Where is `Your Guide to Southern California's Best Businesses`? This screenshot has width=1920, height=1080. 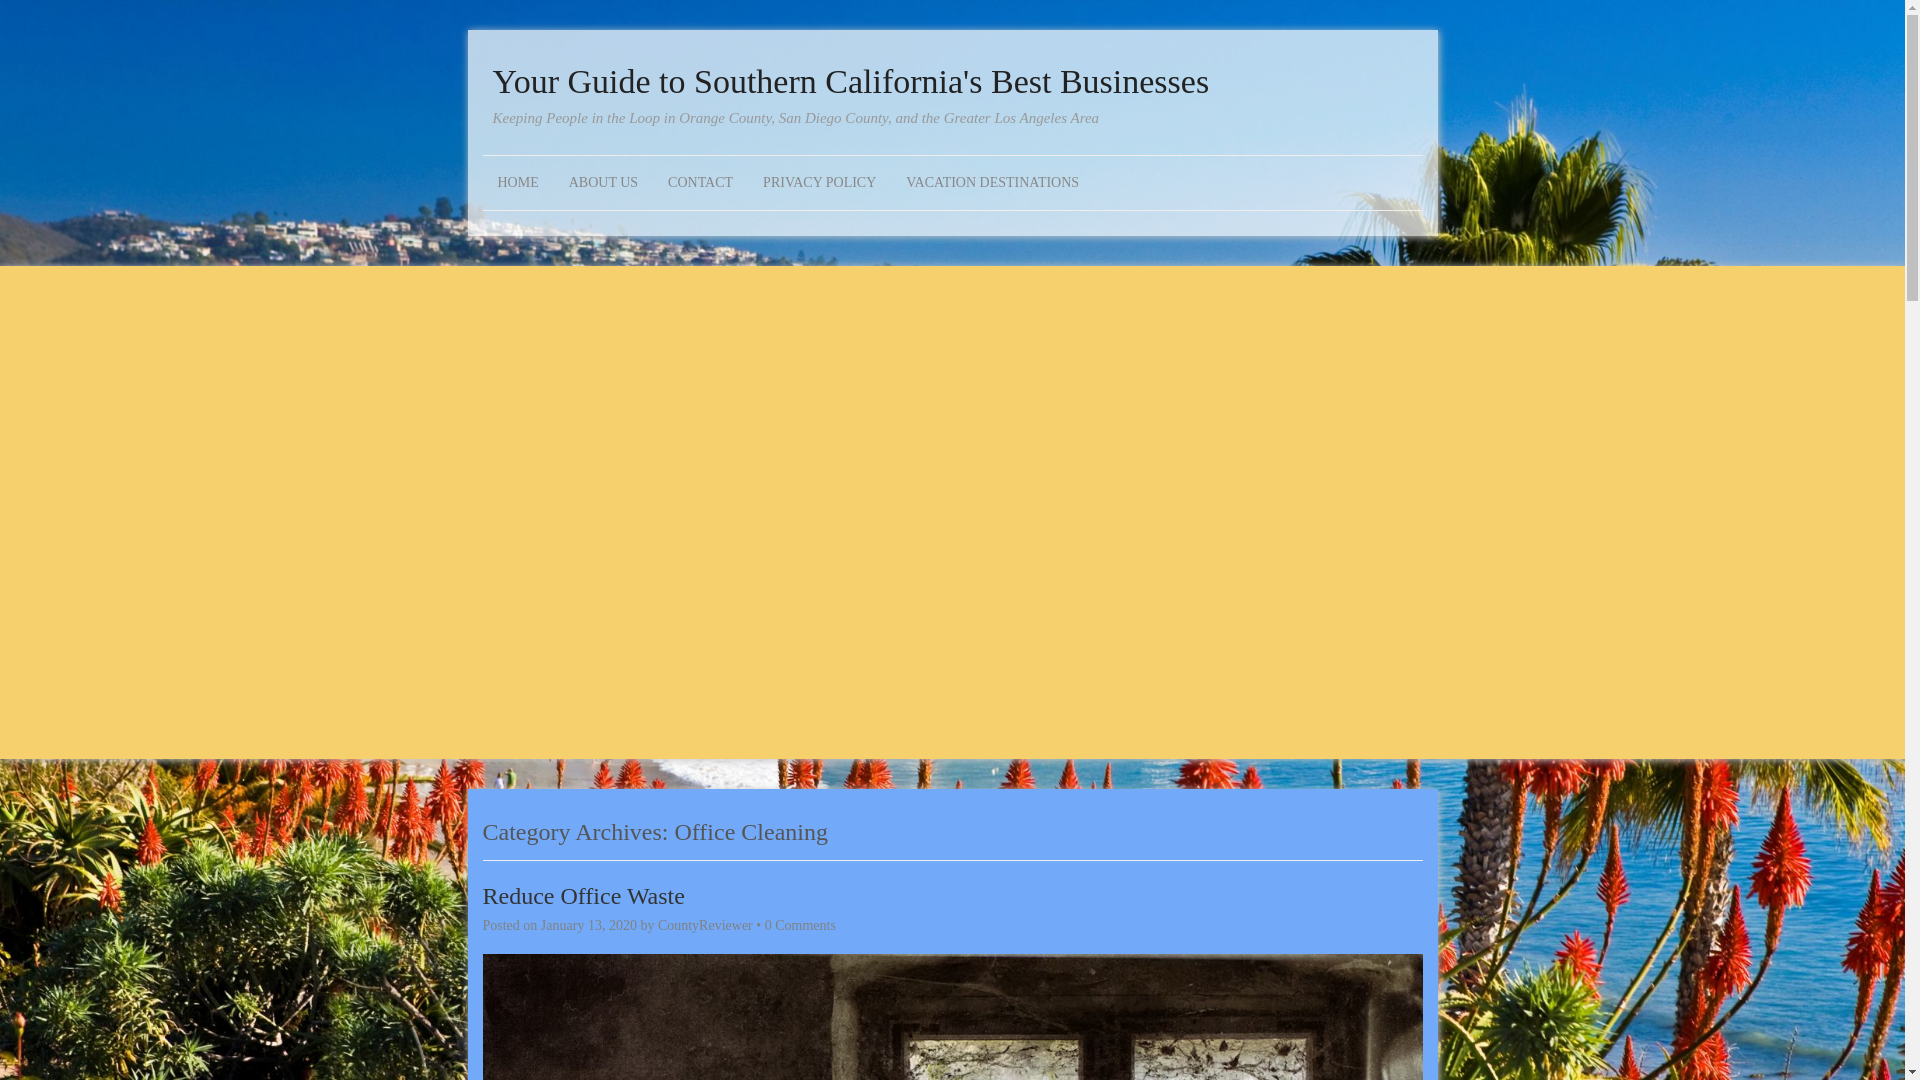
Your Guide to Southern California's Best Businesses is located at coordinates (951, 82).